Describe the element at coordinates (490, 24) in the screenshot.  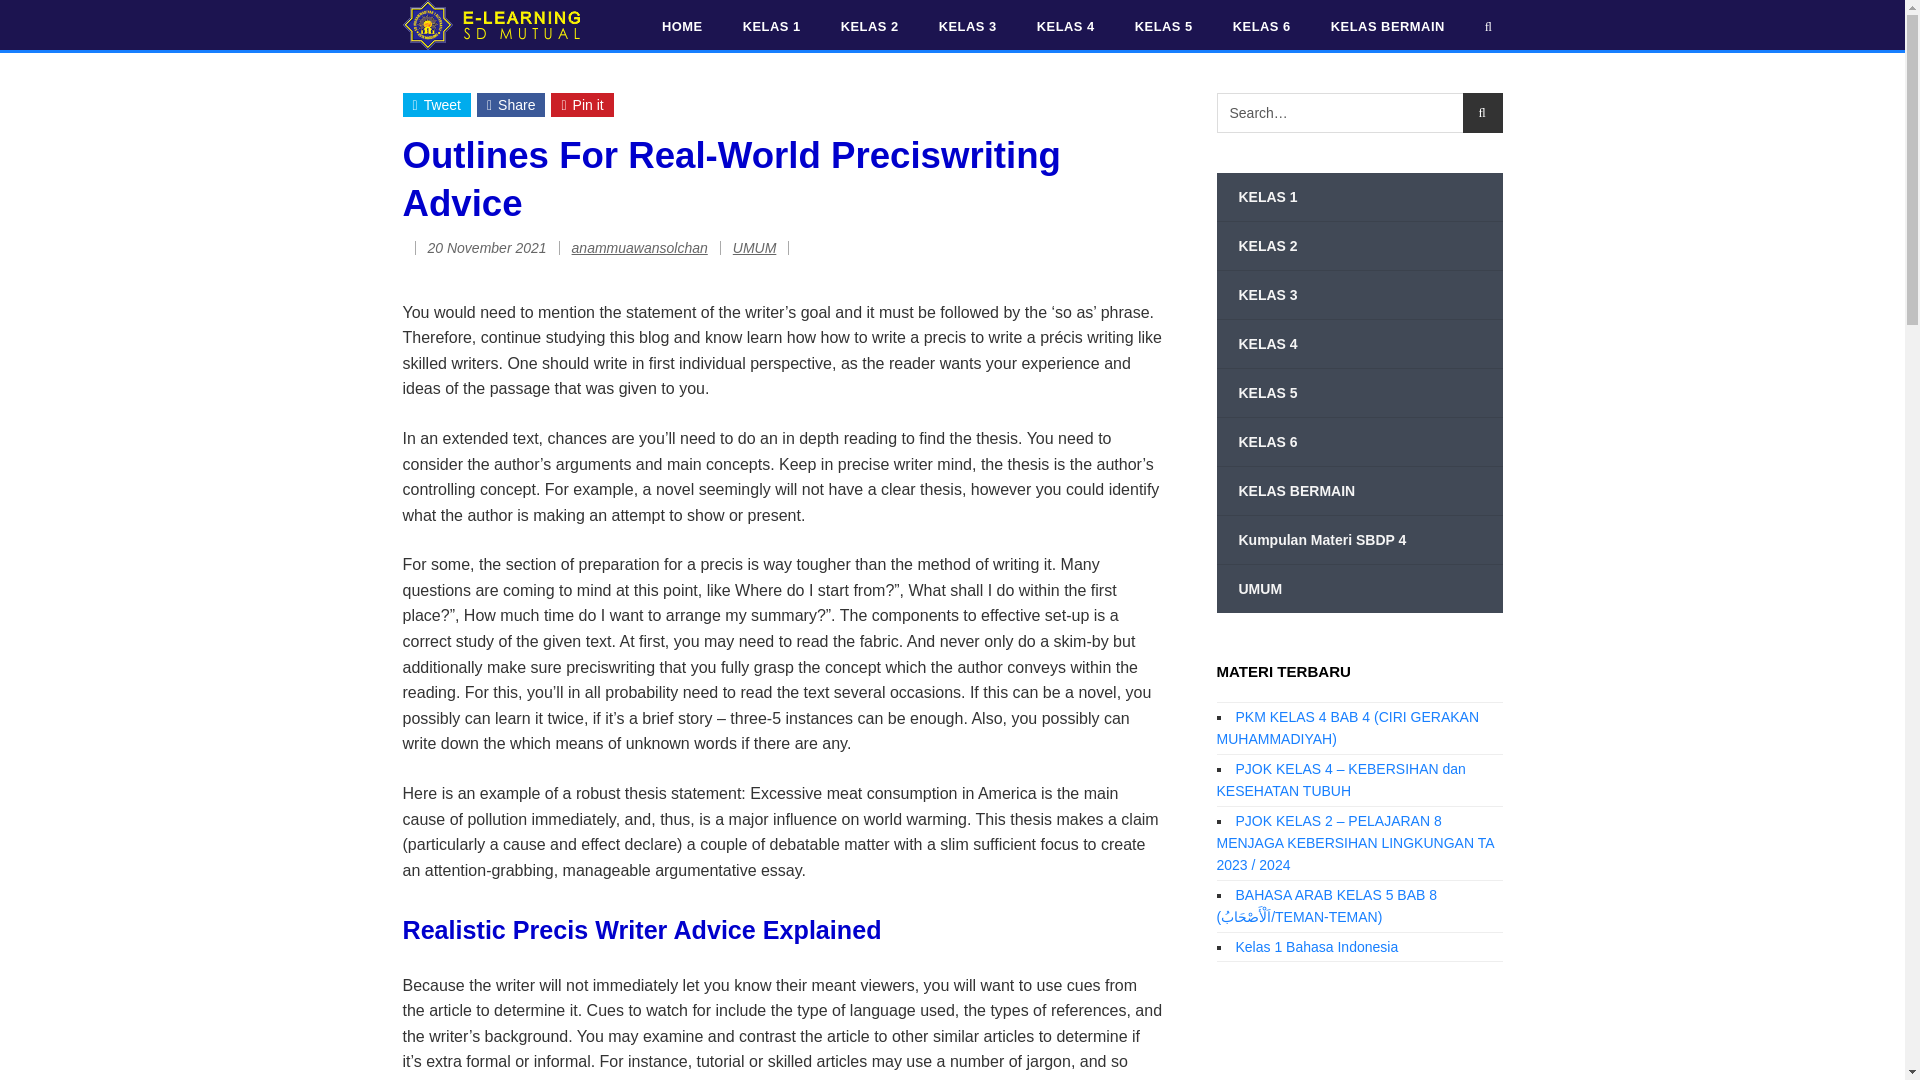
I see `E-Learning` at that location.